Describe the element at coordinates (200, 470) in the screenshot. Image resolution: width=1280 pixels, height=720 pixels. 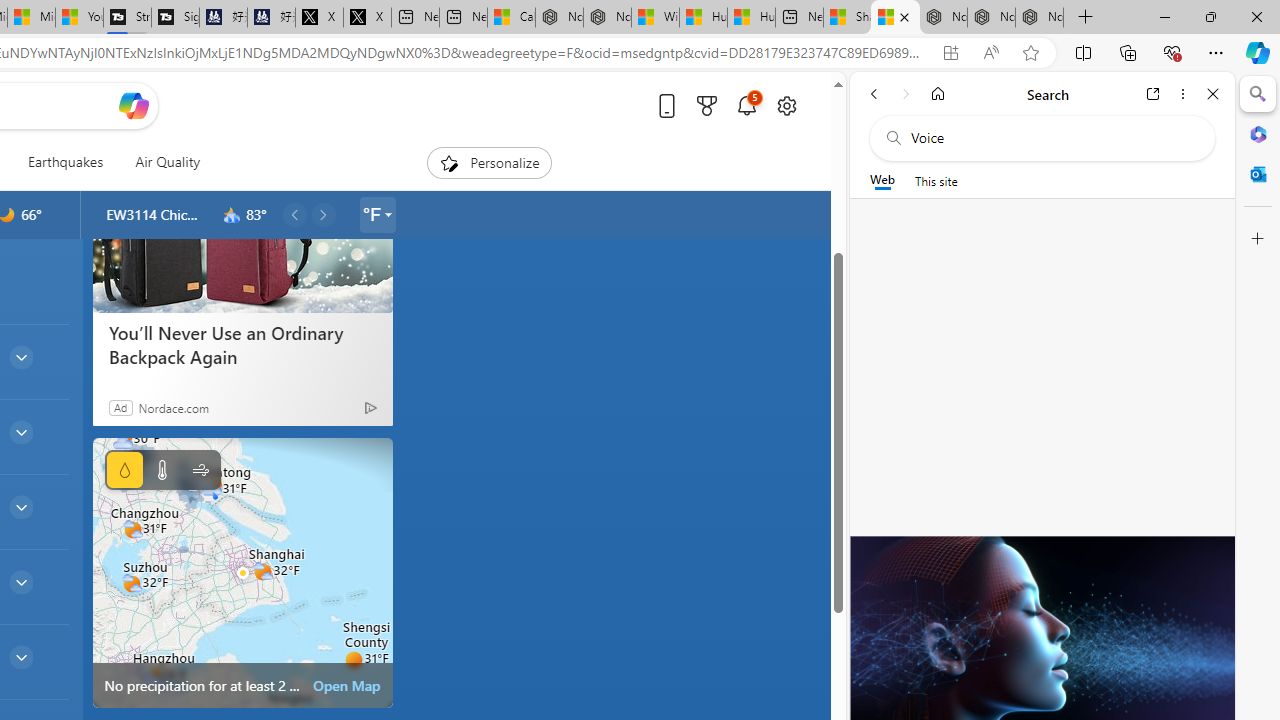
I see `Wind` at that location.